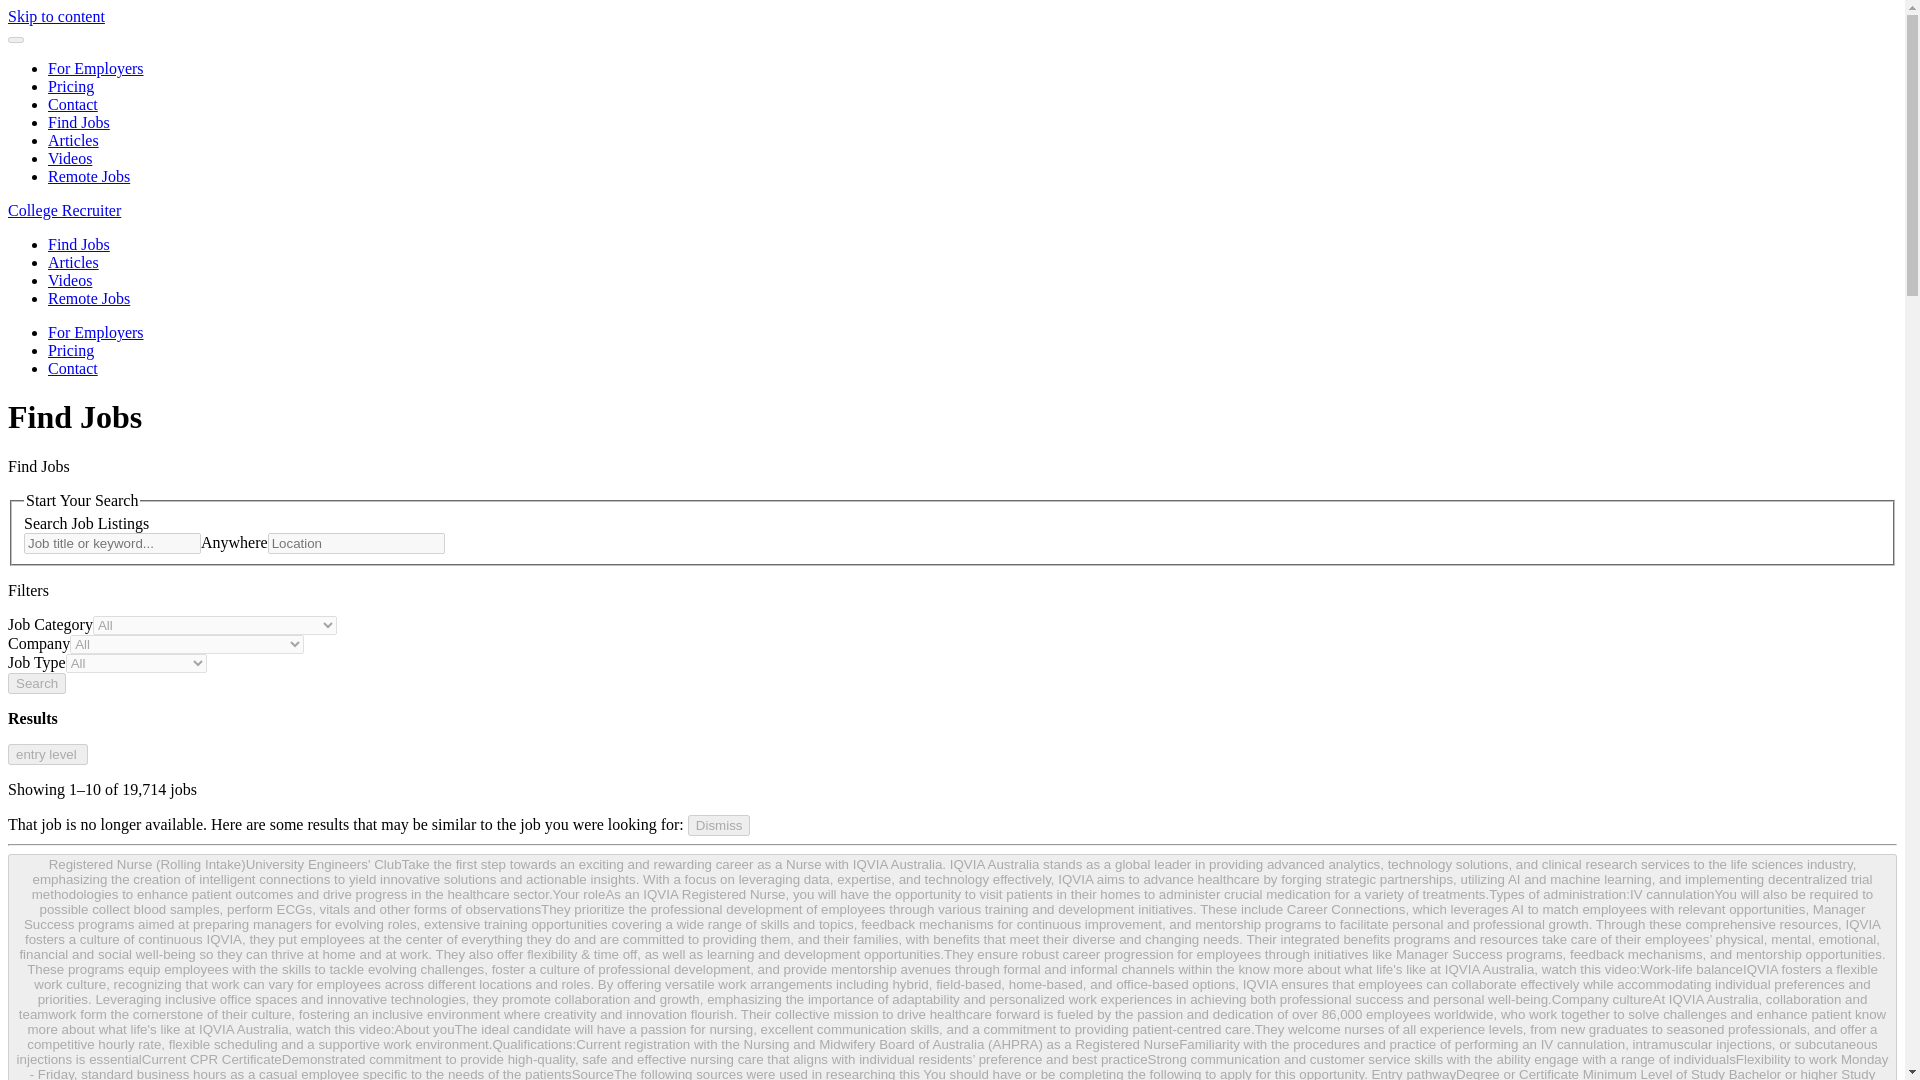 This screenshot has width=1920, height=1080. What do you see at coordinates (89, 298) in the screenshot?
I see `Remote Jobs` at bounding box center [89, 298].